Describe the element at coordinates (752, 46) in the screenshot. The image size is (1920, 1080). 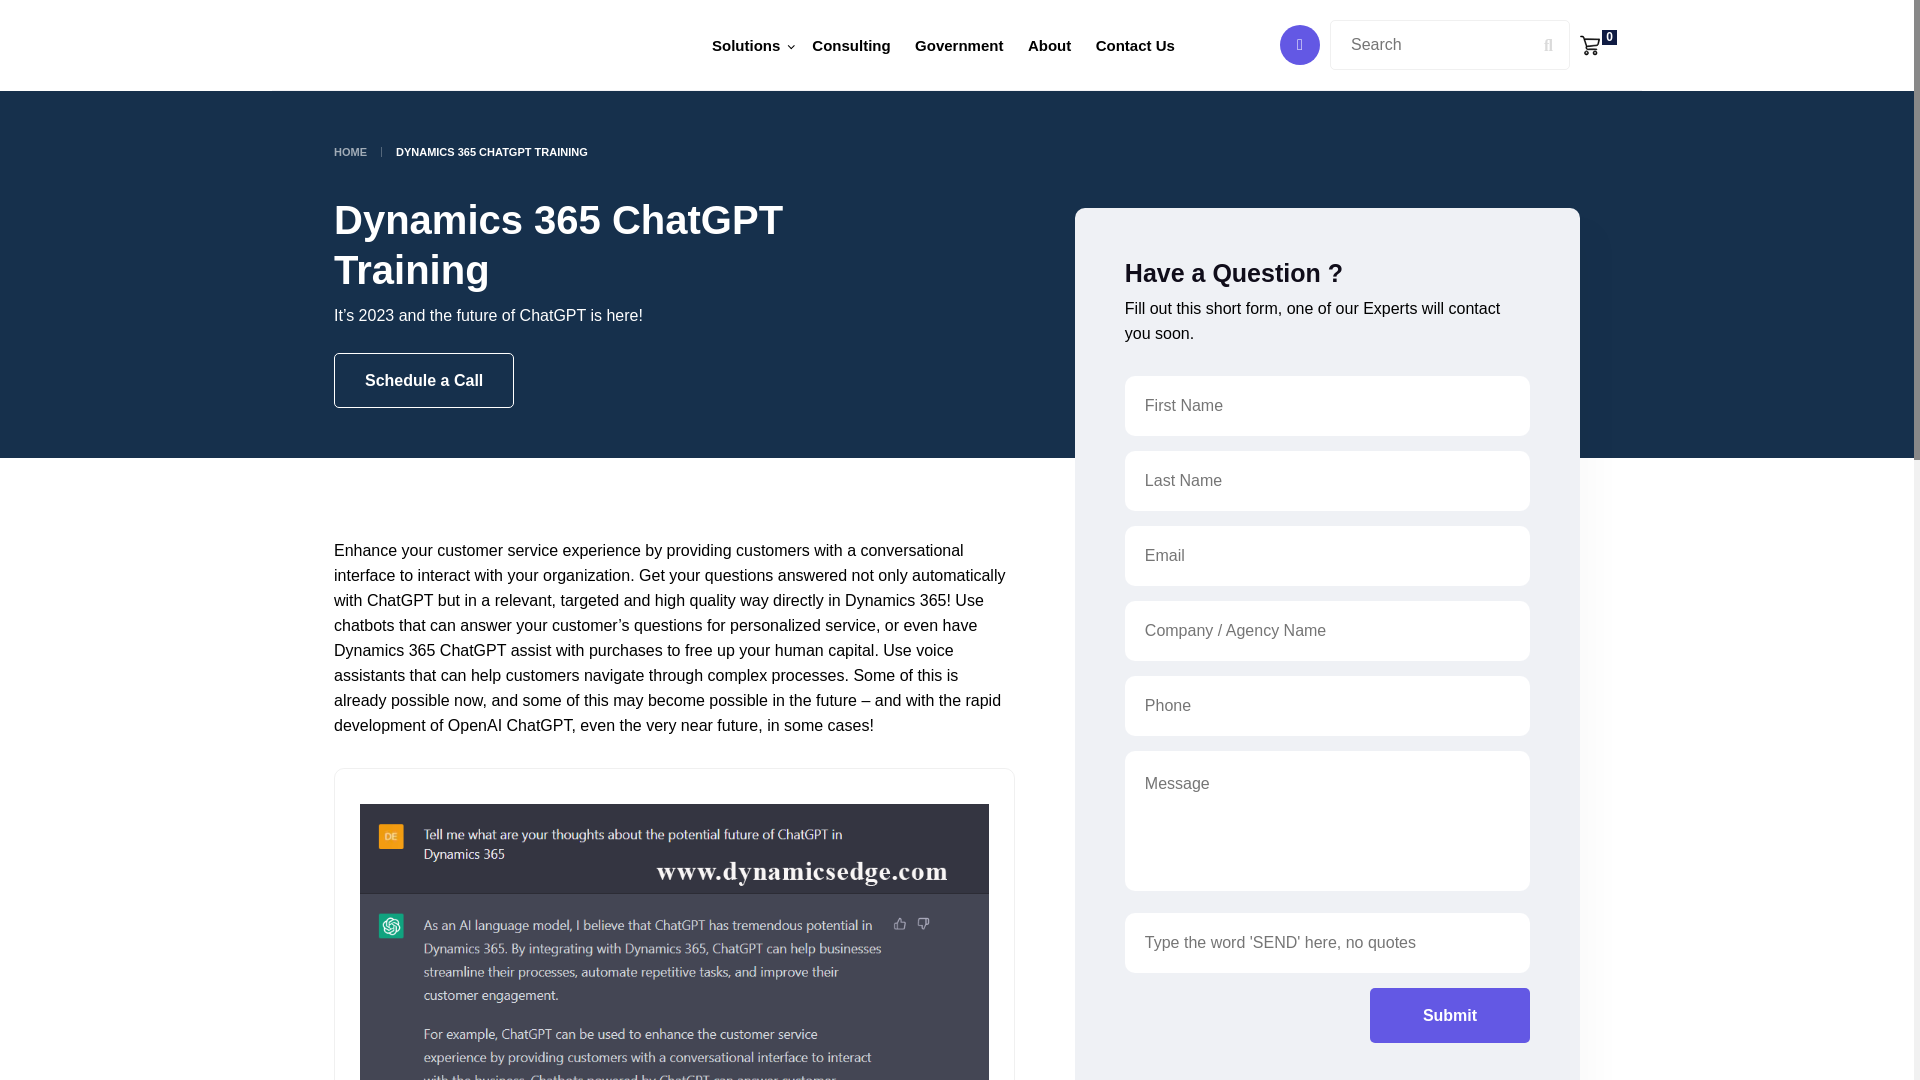
I see `Solutions` at that location.